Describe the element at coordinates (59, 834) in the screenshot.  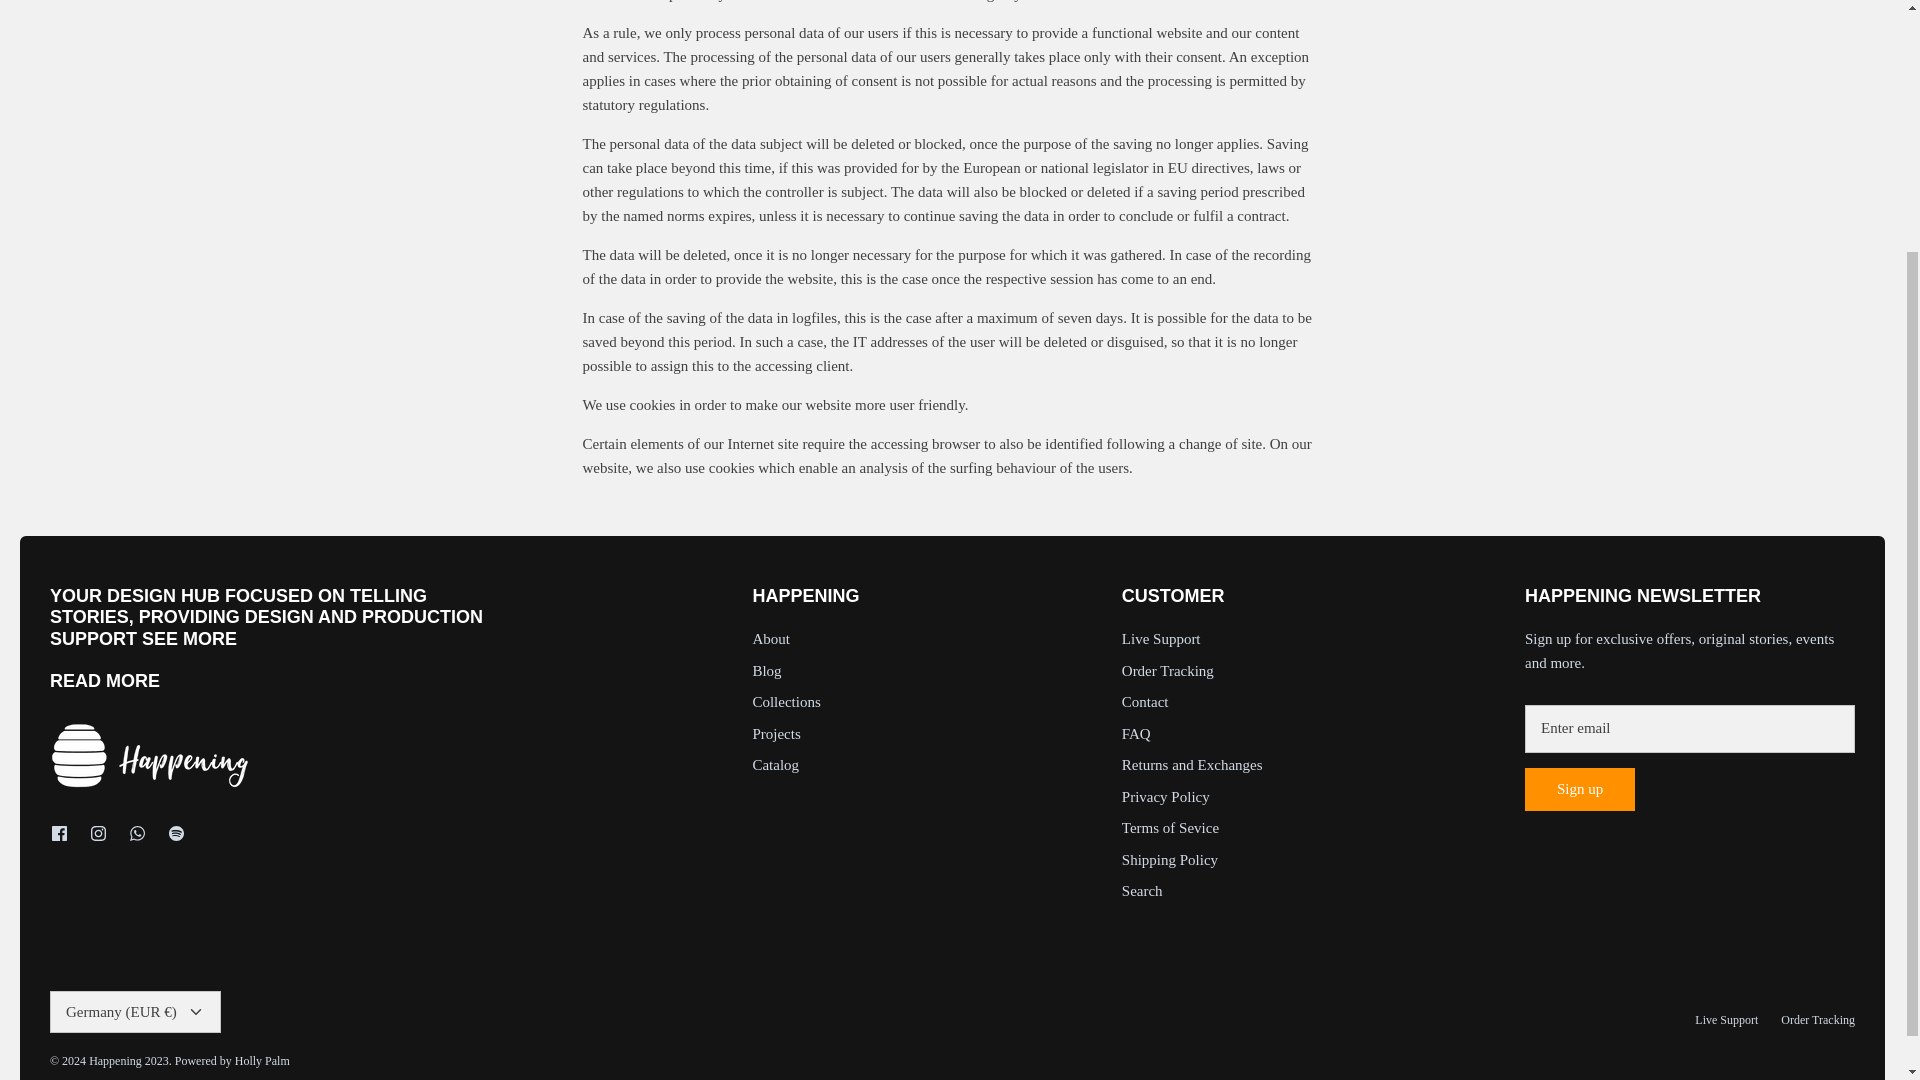
I see `Facebook` at that location.